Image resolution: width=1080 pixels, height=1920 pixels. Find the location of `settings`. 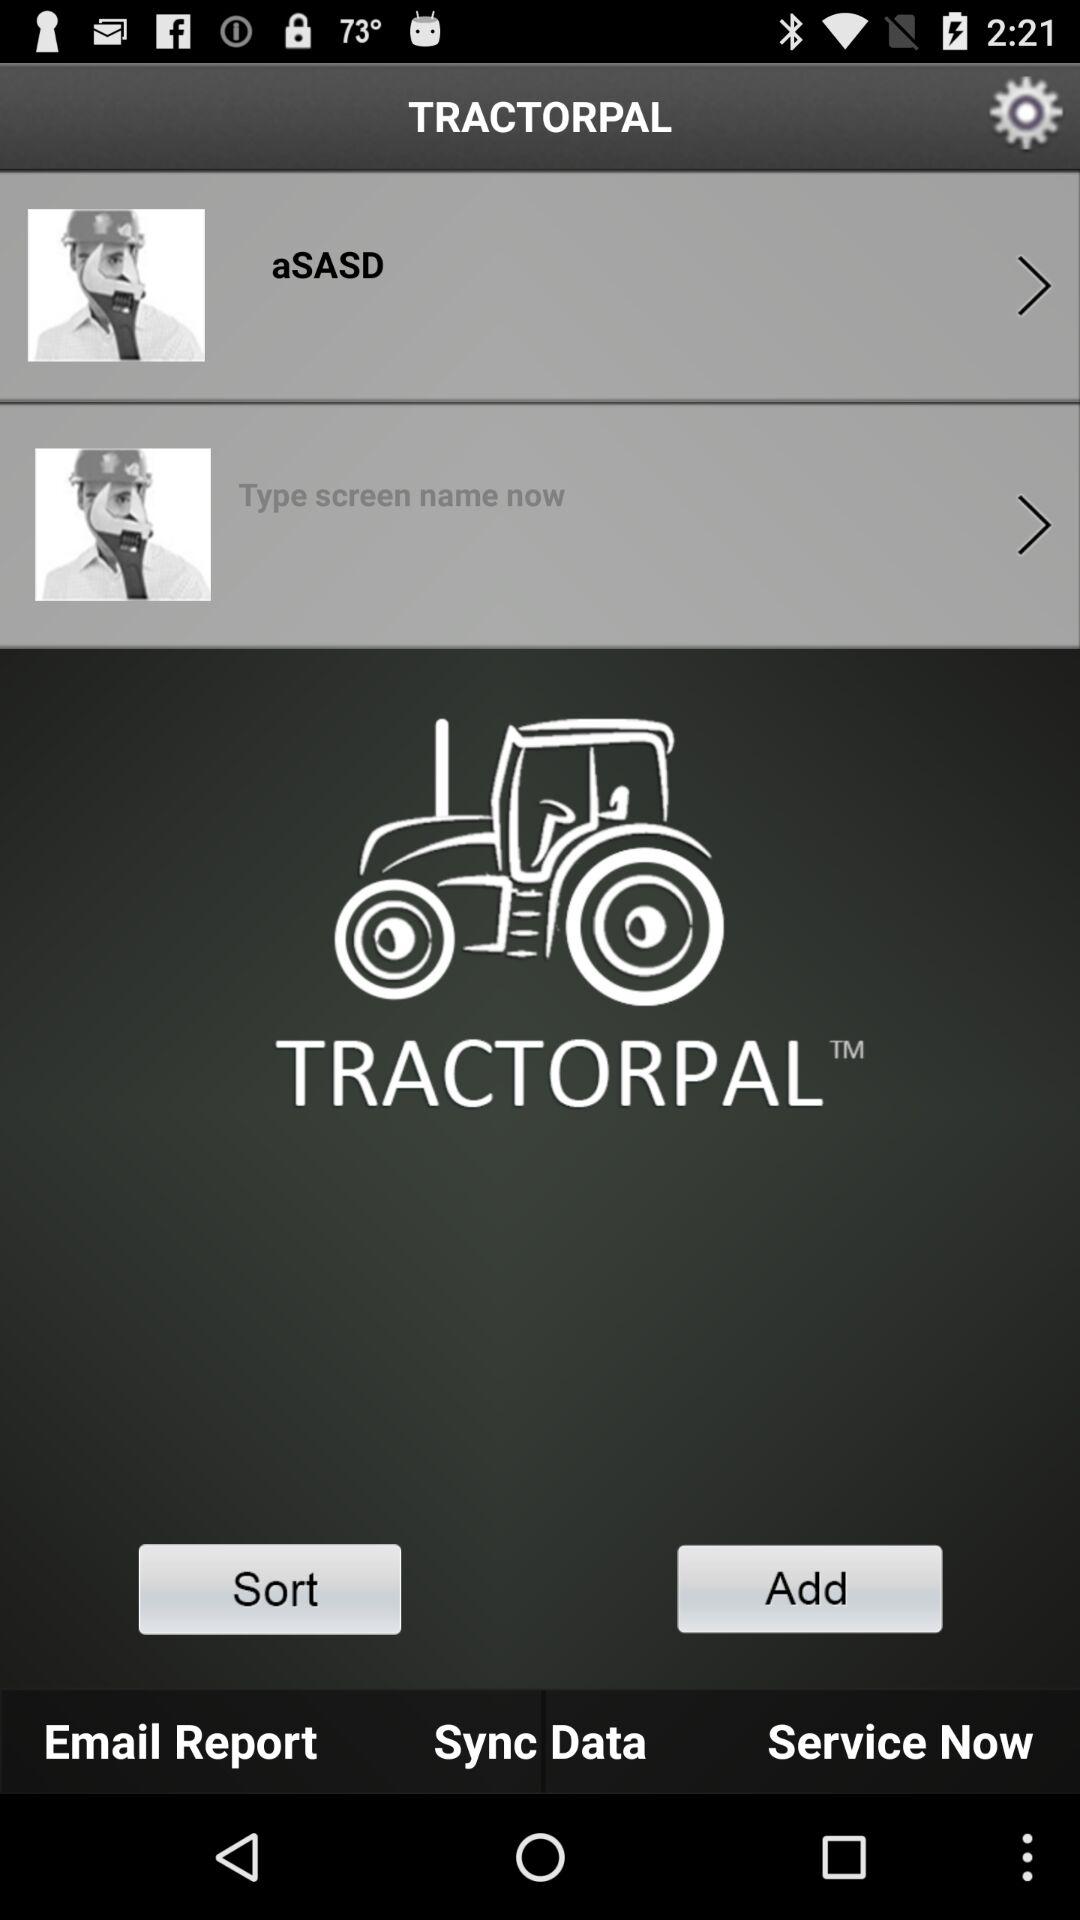

settings is located at coordinates (1028, 116).